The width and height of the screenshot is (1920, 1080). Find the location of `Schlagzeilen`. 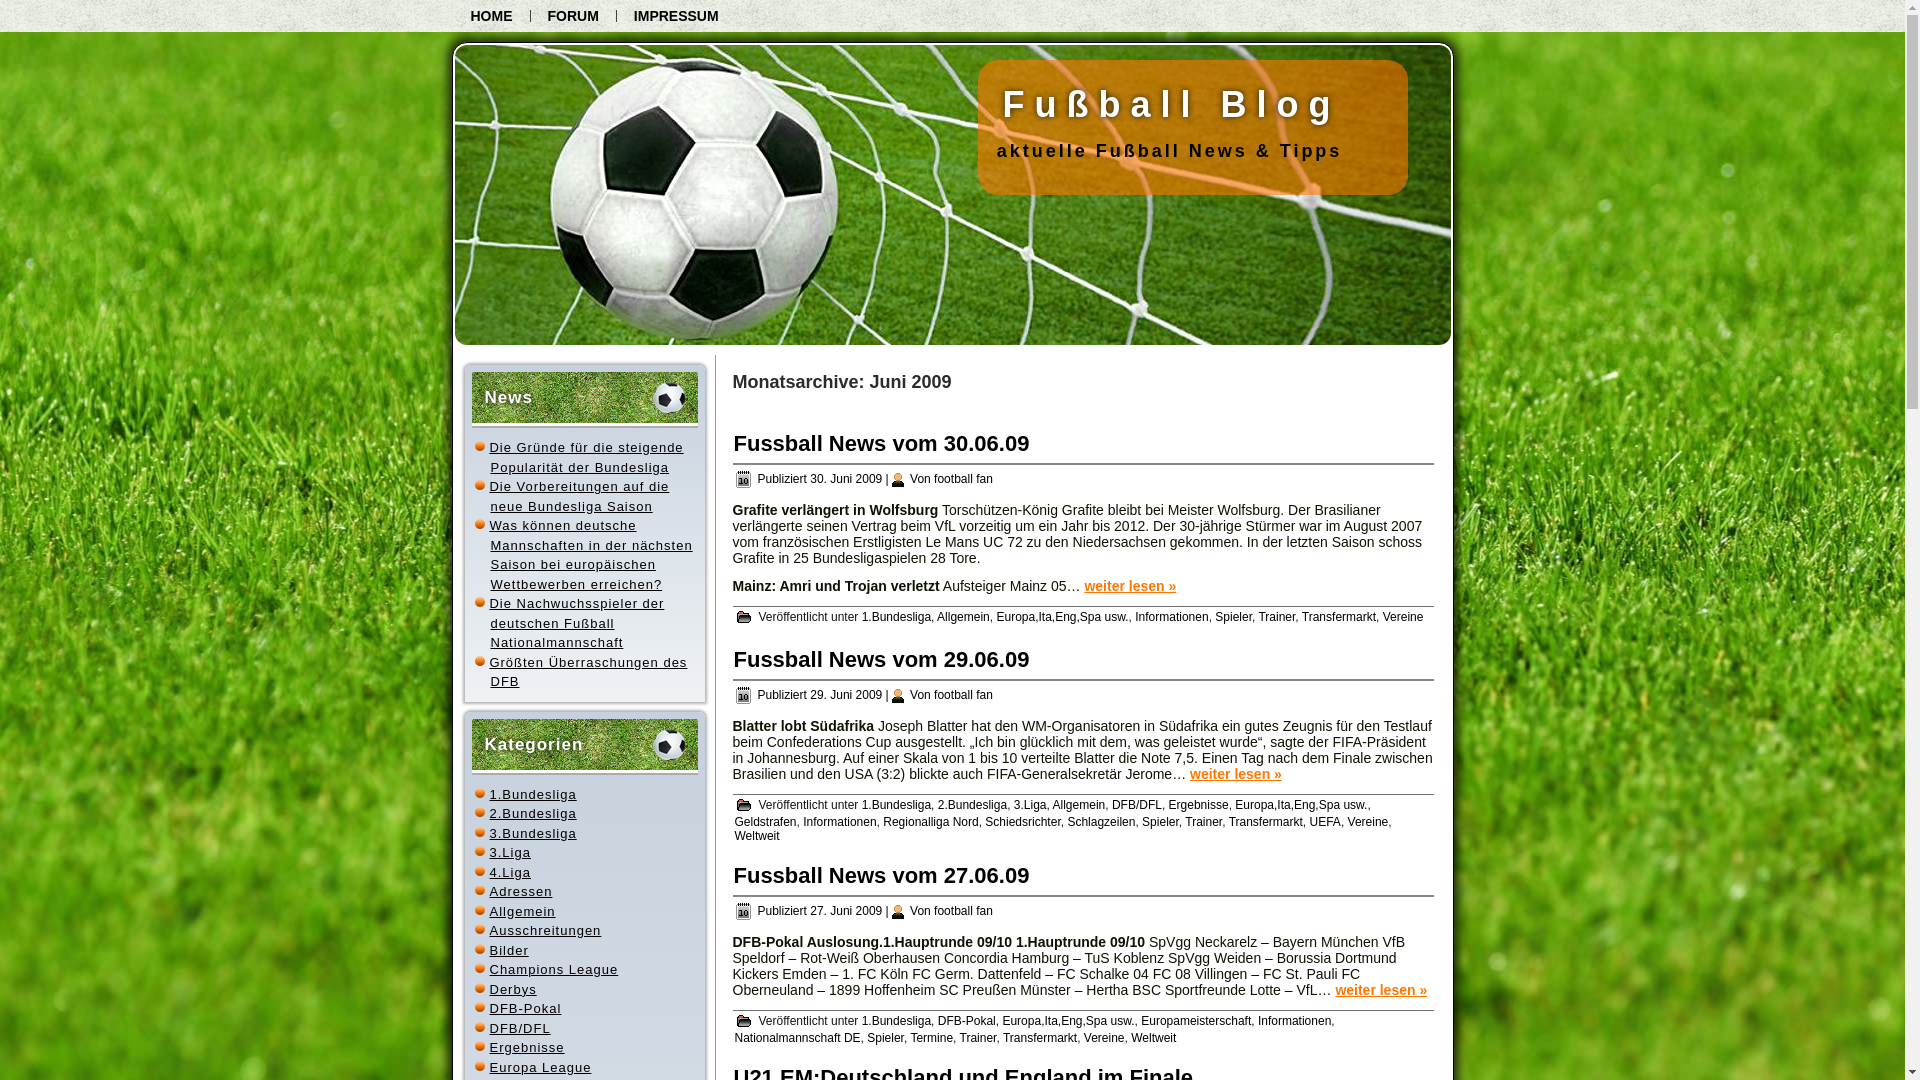

Schlagzeilen is located at coordinates (1101, 822).